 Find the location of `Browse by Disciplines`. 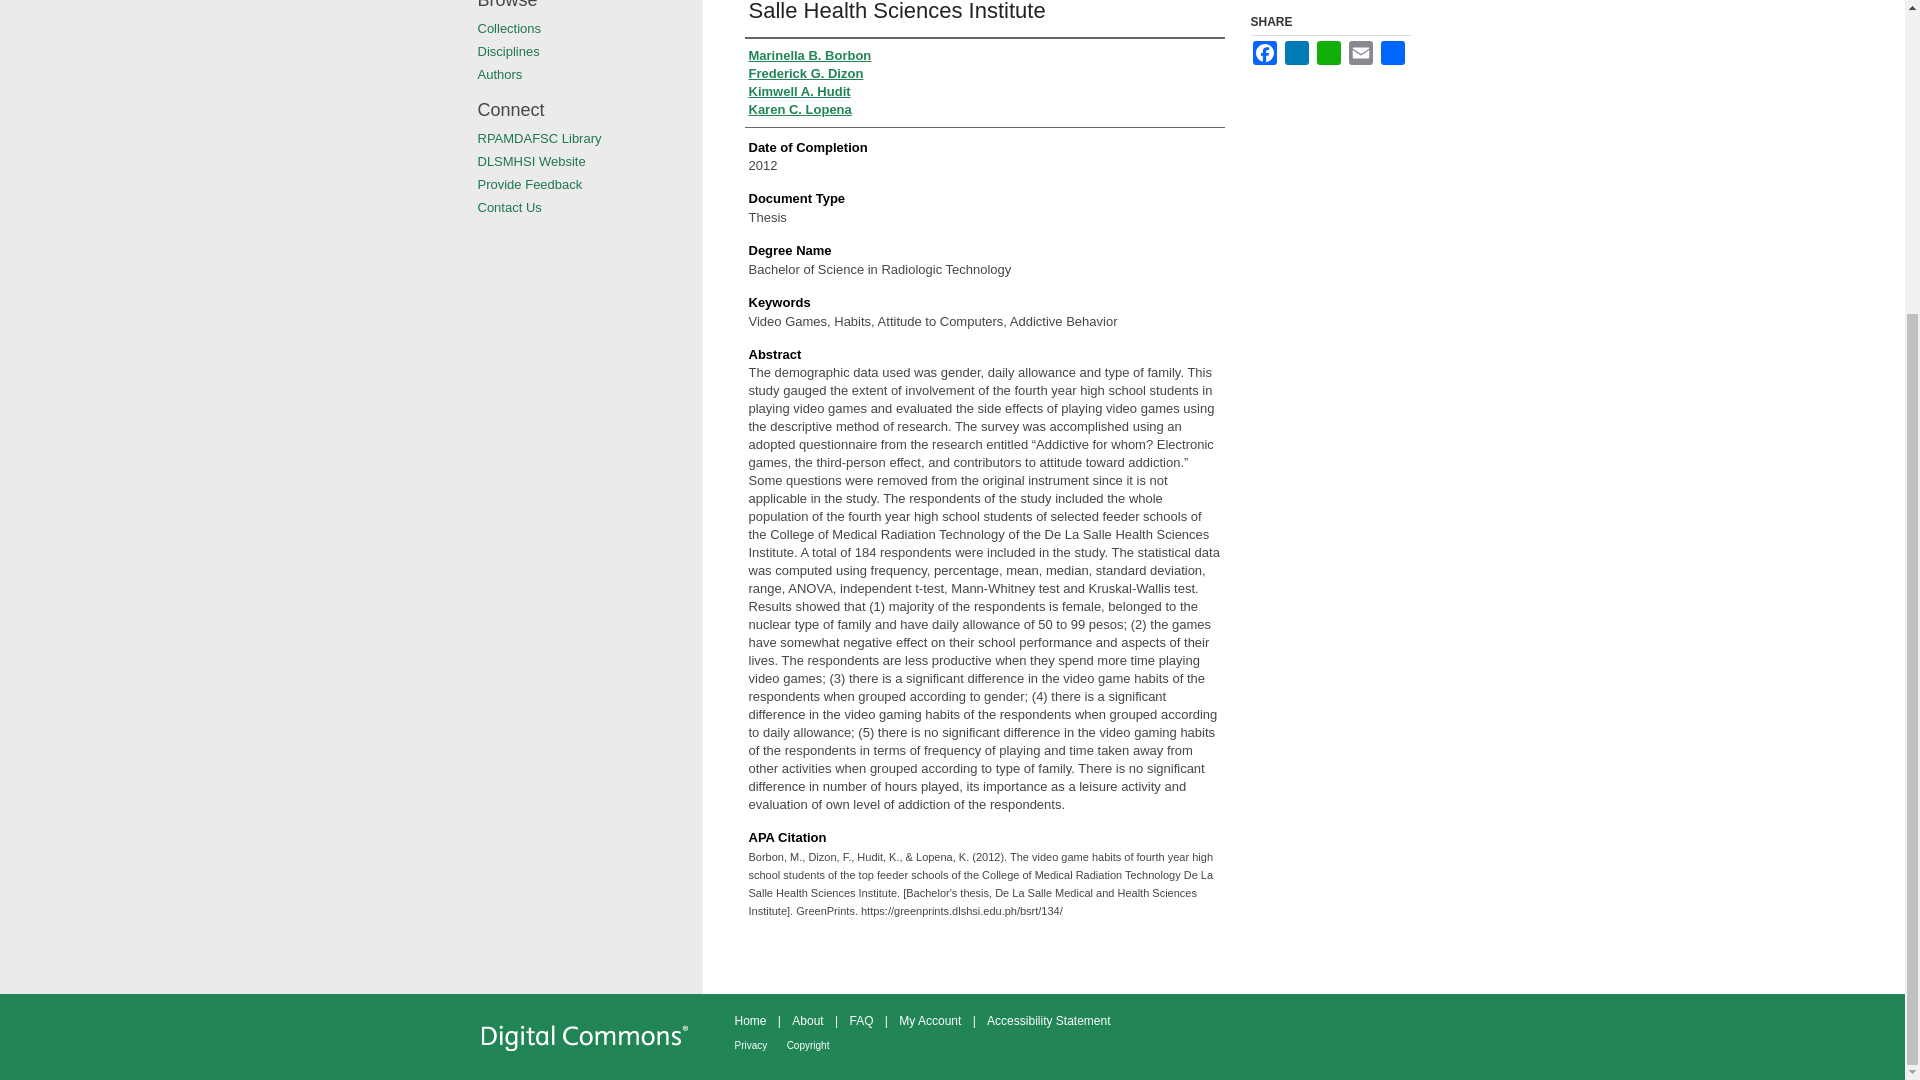

Browse by Disciplines is located at coordinates (590, 52).